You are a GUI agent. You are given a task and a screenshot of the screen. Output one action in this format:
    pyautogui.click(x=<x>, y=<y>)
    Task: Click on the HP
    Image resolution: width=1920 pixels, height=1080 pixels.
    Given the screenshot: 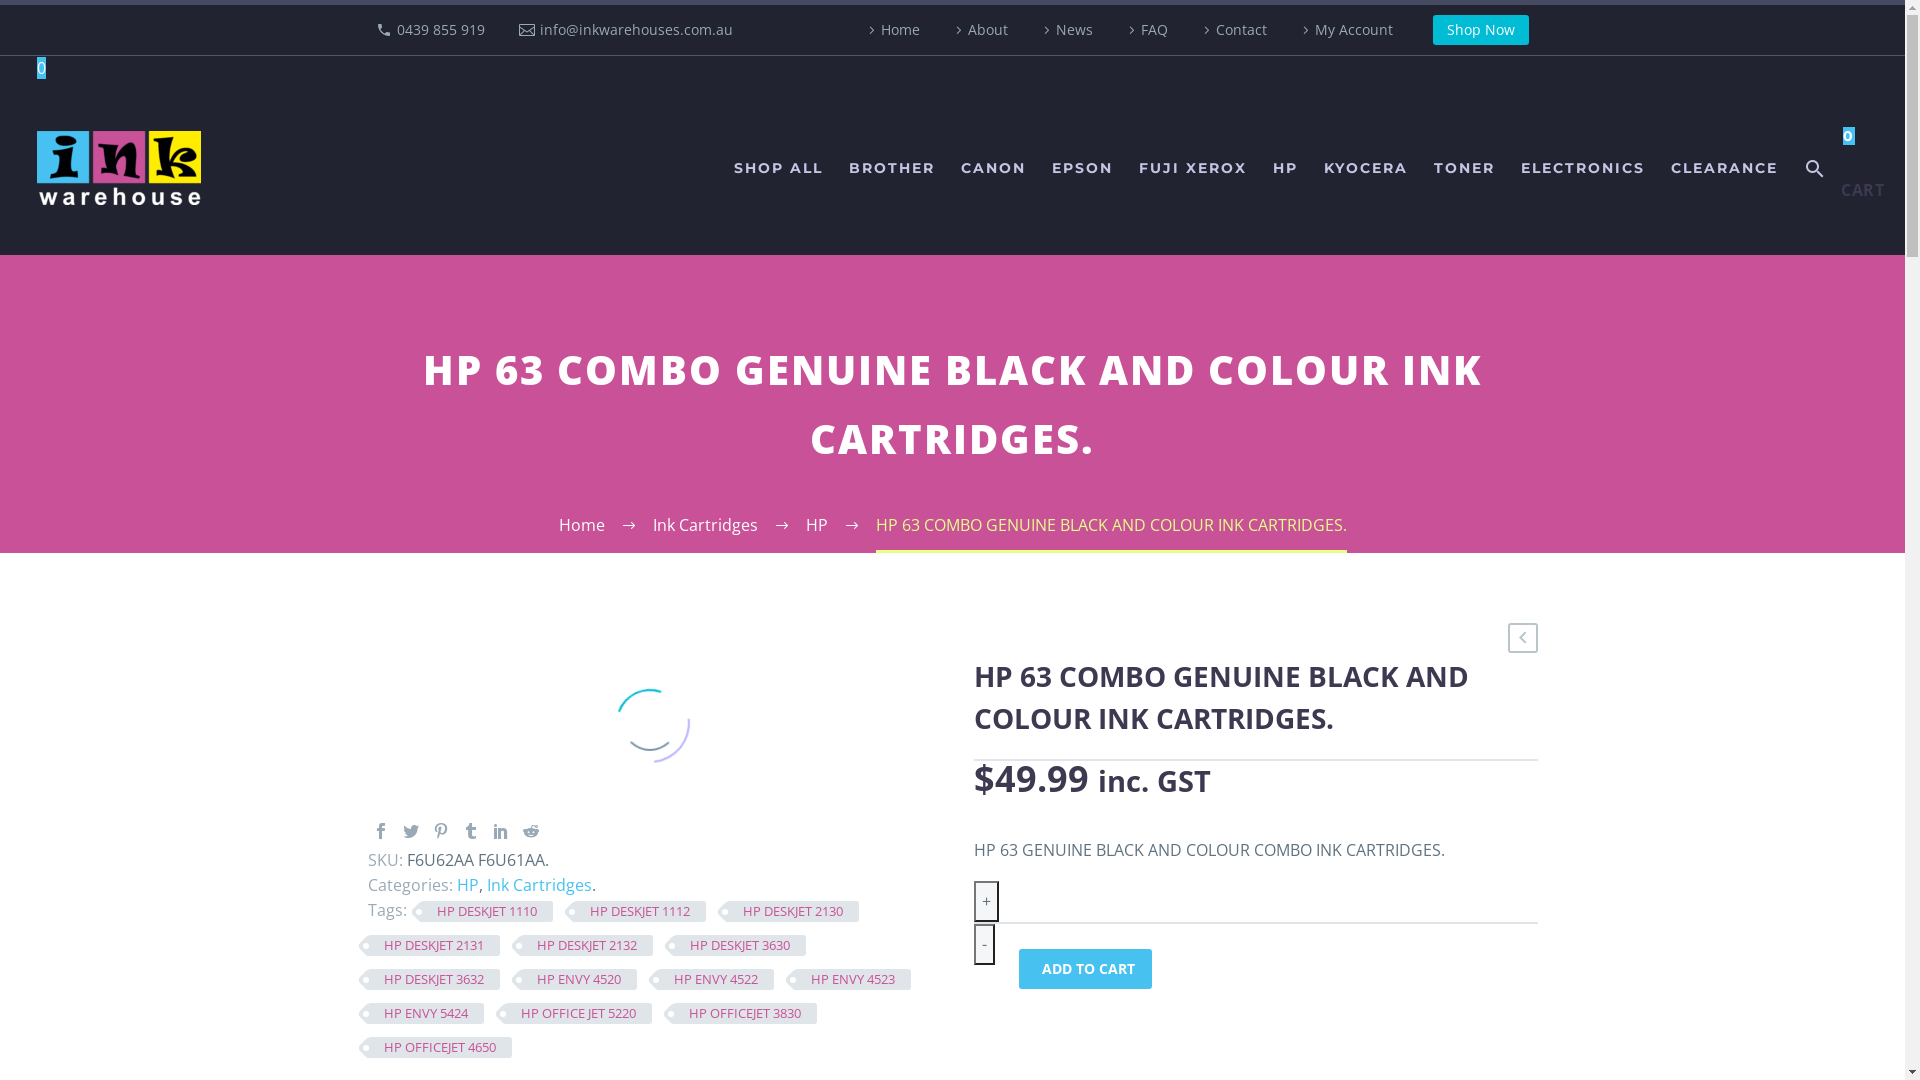 What is the action you would take?
    pyautogui.click(x=1286, y=168)
    